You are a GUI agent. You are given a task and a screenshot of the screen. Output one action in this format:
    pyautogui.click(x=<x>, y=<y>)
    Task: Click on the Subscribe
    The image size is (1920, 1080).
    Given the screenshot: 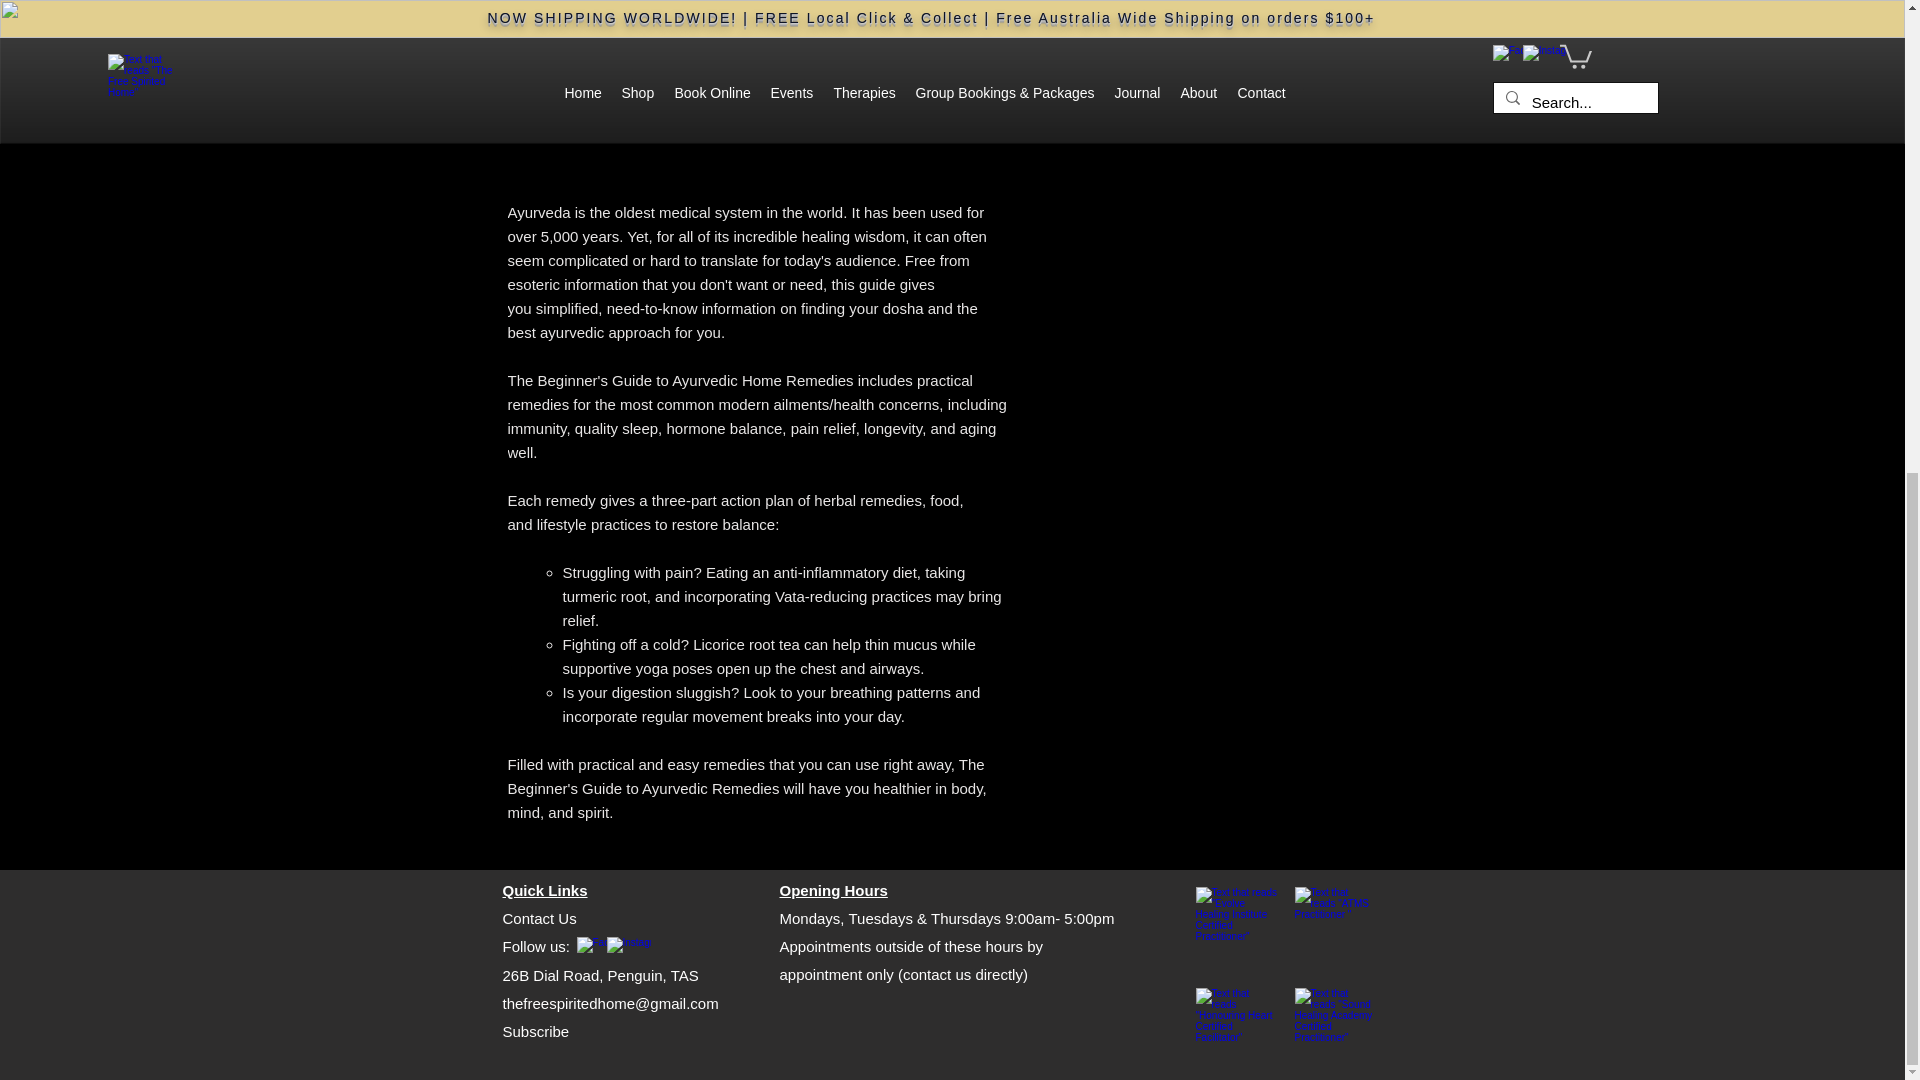 What is the action you would take?
    pyautogui.click(x=534, y=1031)
    